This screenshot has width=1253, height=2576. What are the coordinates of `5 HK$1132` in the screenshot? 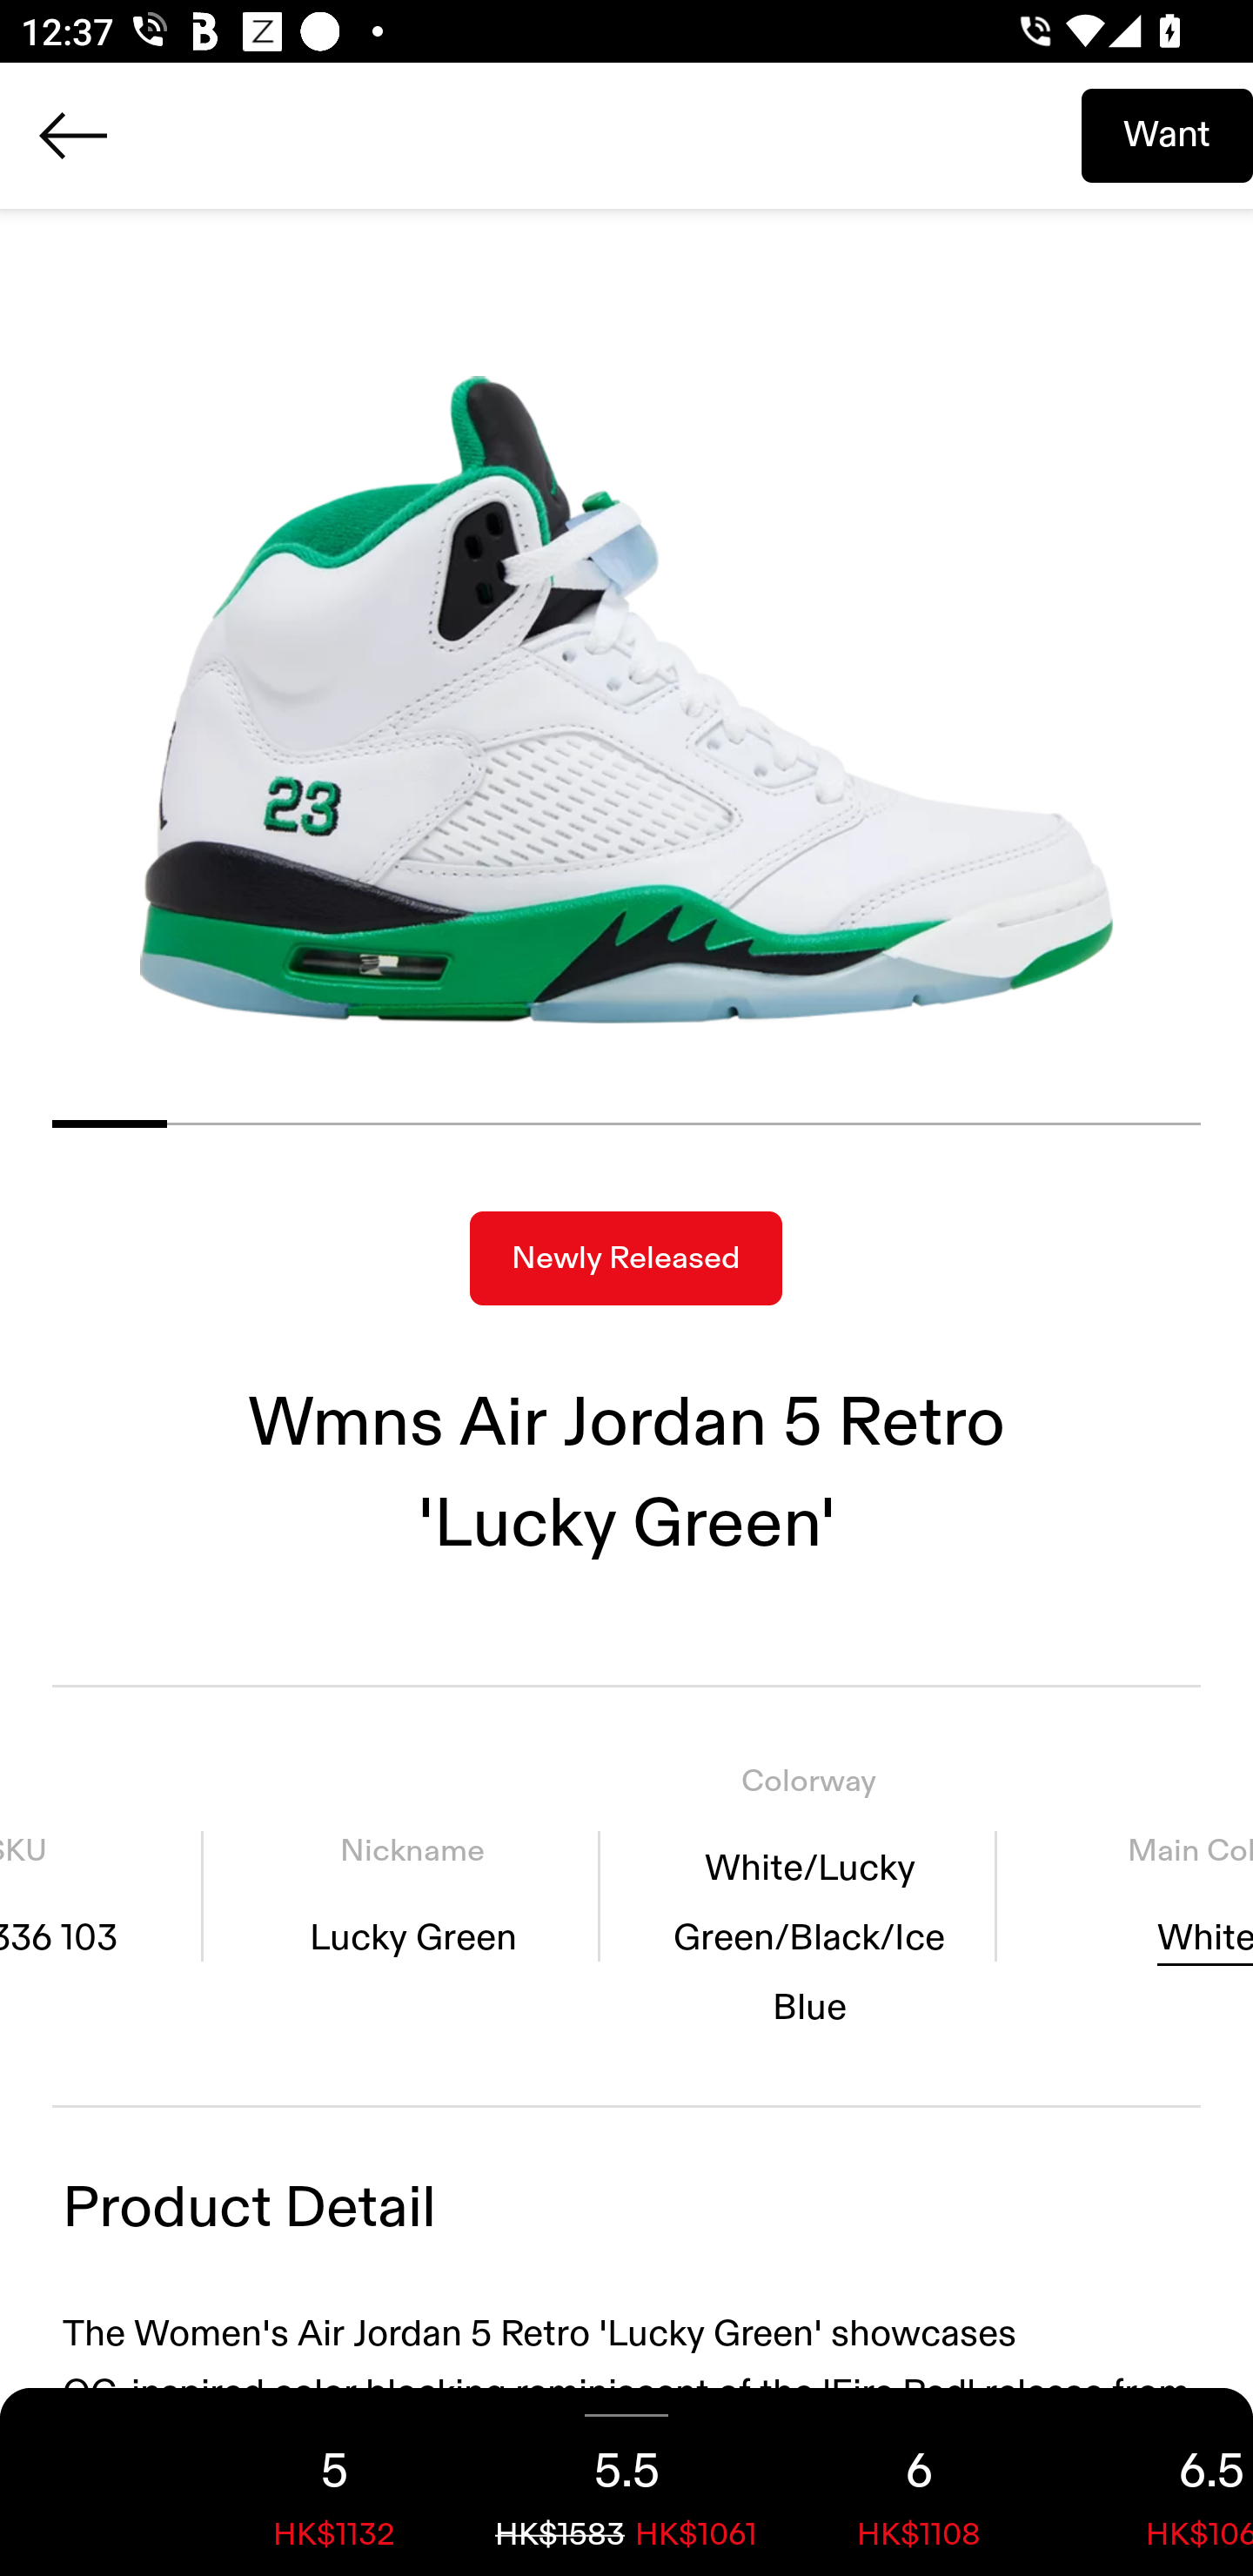 It's located at (334, 2482).